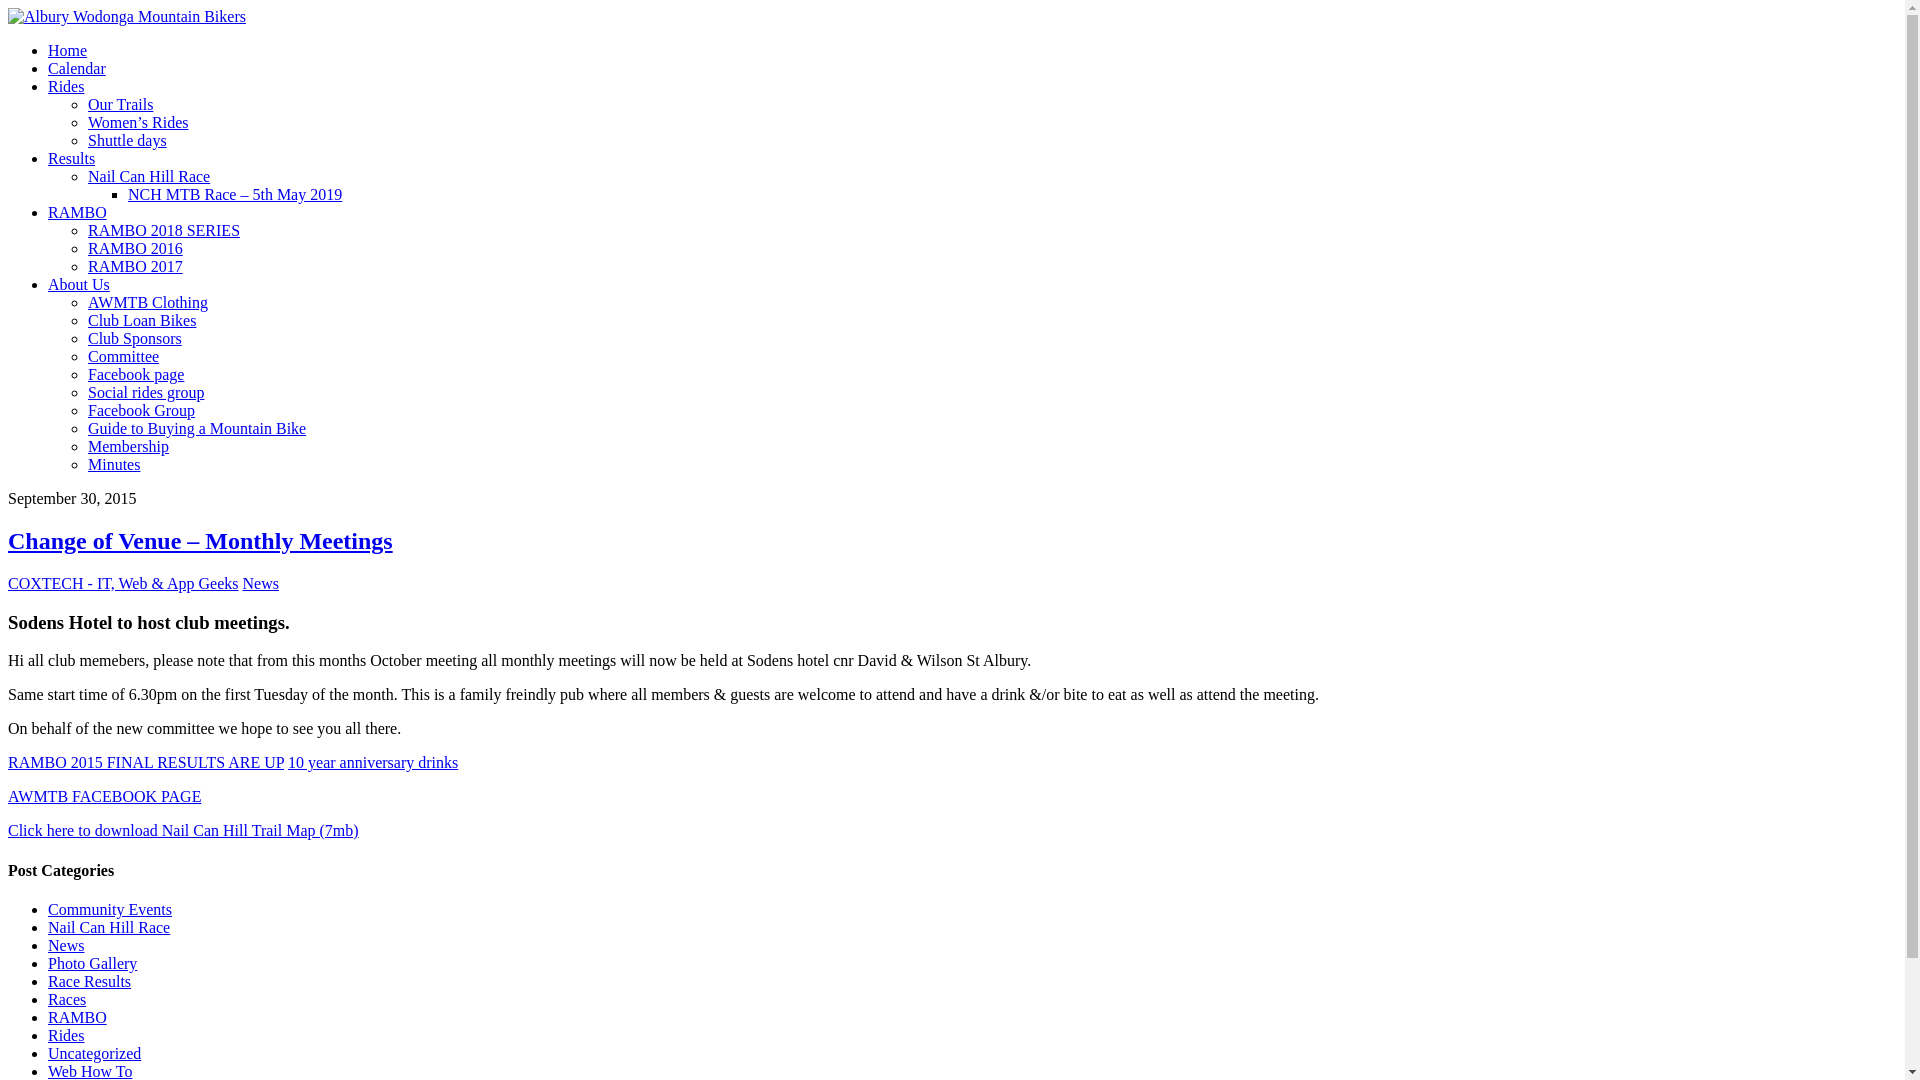 The image size is (1920, 1080). Describe the element at coordinates (120, 104) in the screenshot. I see `Our Trails` at that location.